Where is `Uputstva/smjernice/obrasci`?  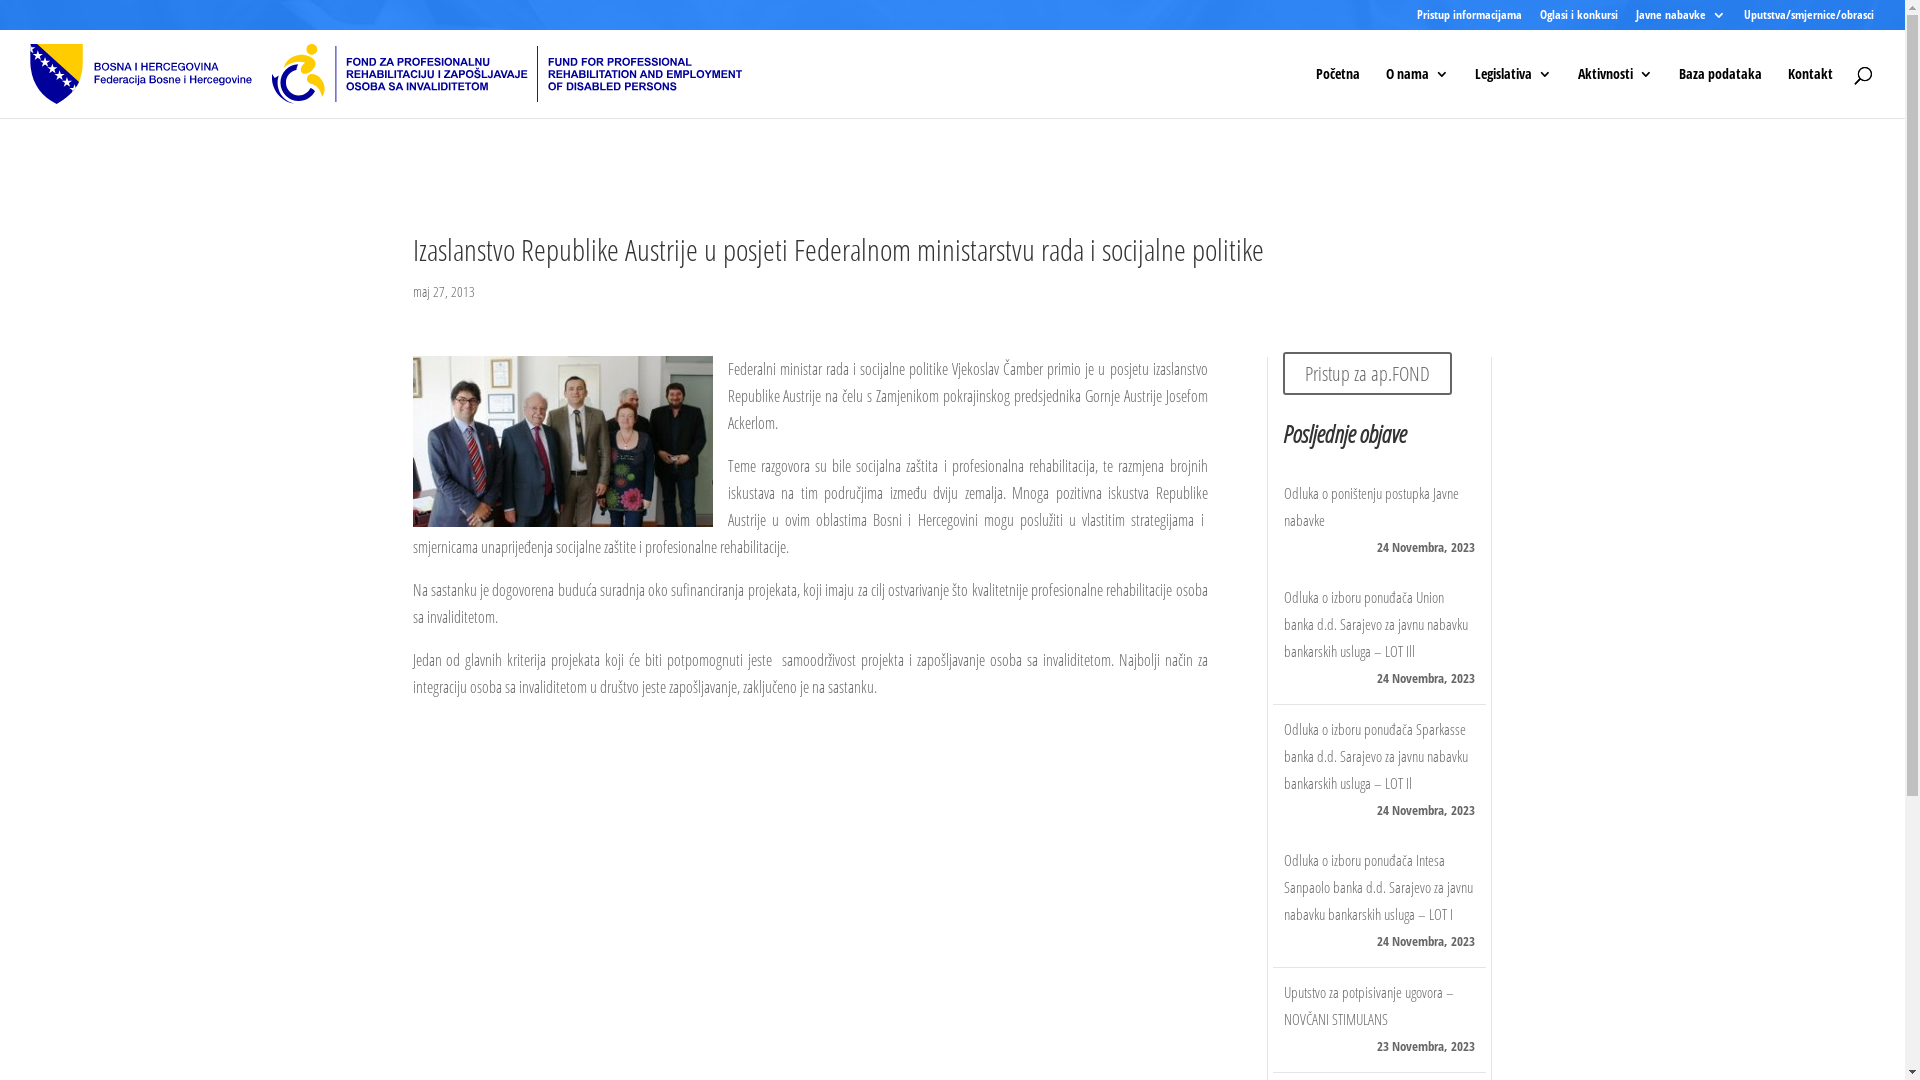
Uputstva/smjernice/obrasci is located at coordinates (1809, 20).